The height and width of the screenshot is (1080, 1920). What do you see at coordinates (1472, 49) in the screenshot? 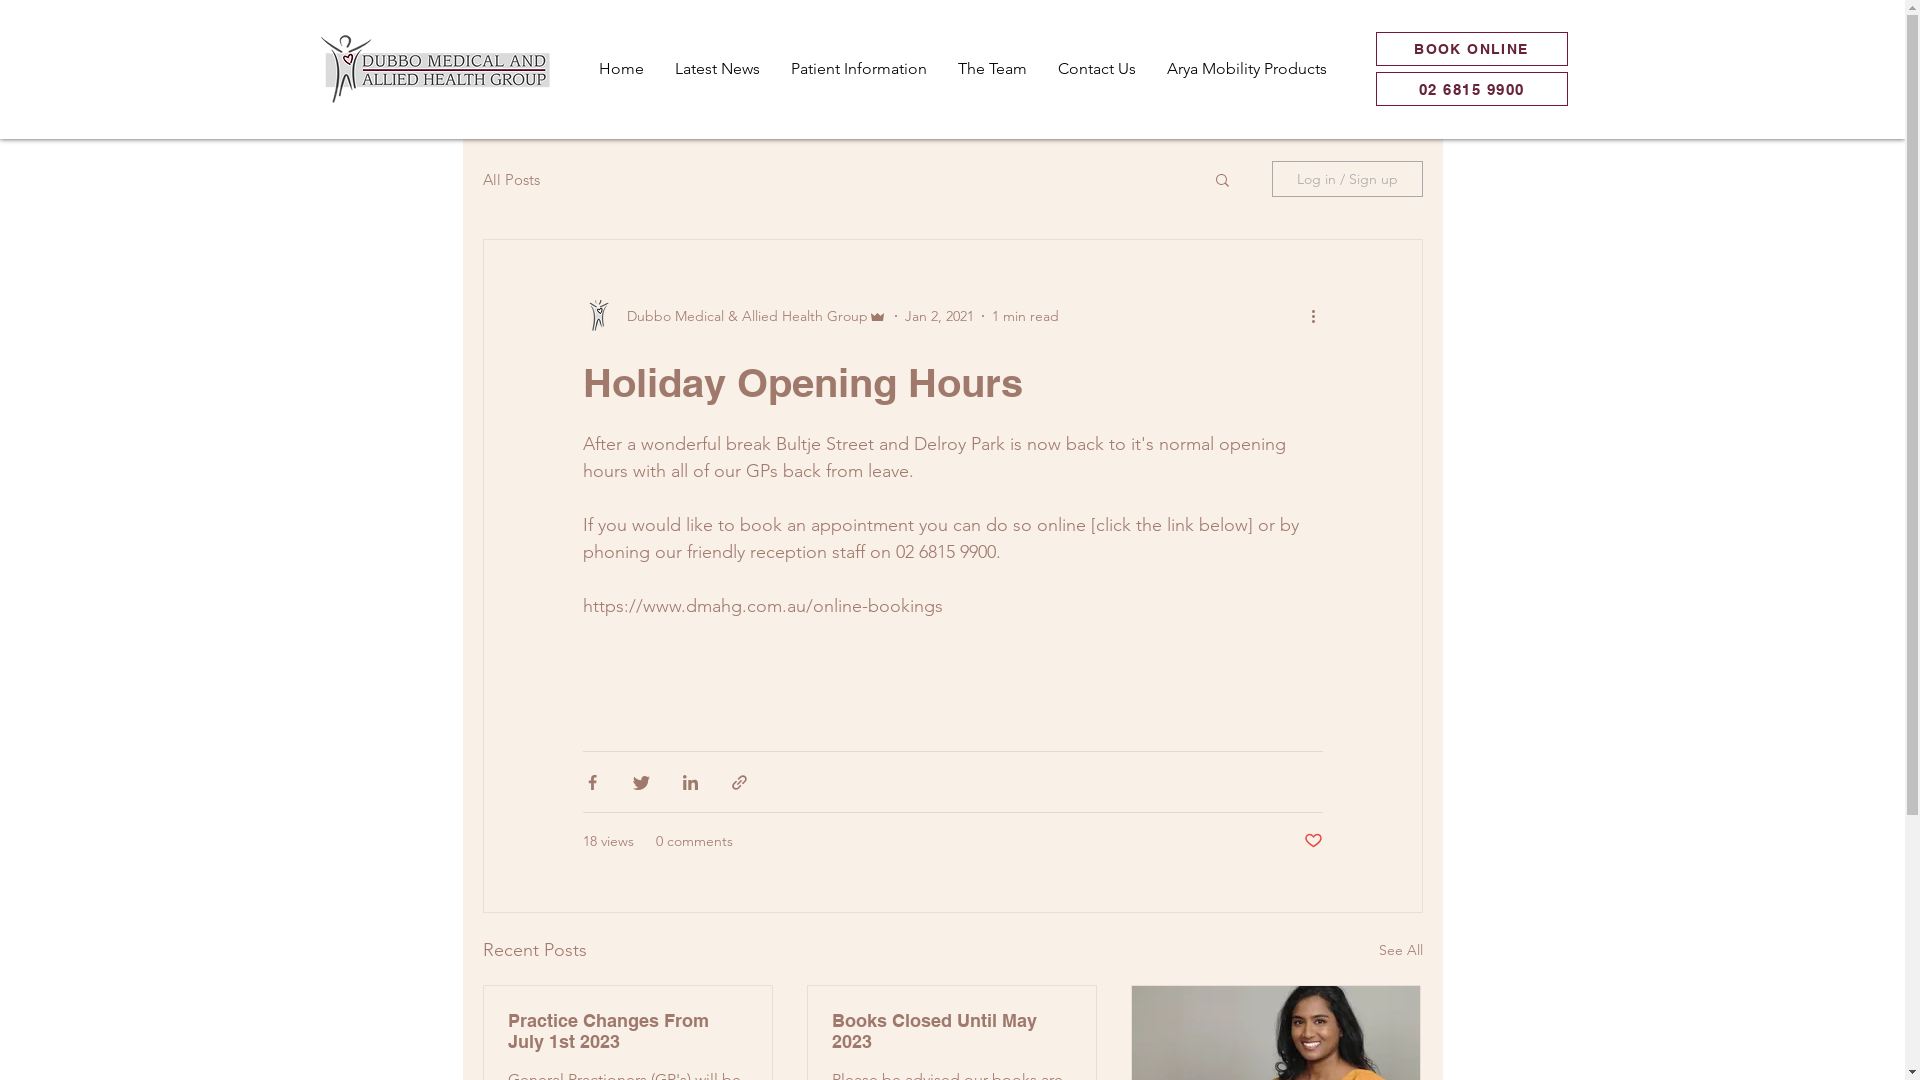
I see `BOOK ONLINE` at bounding box center [1472, 49].